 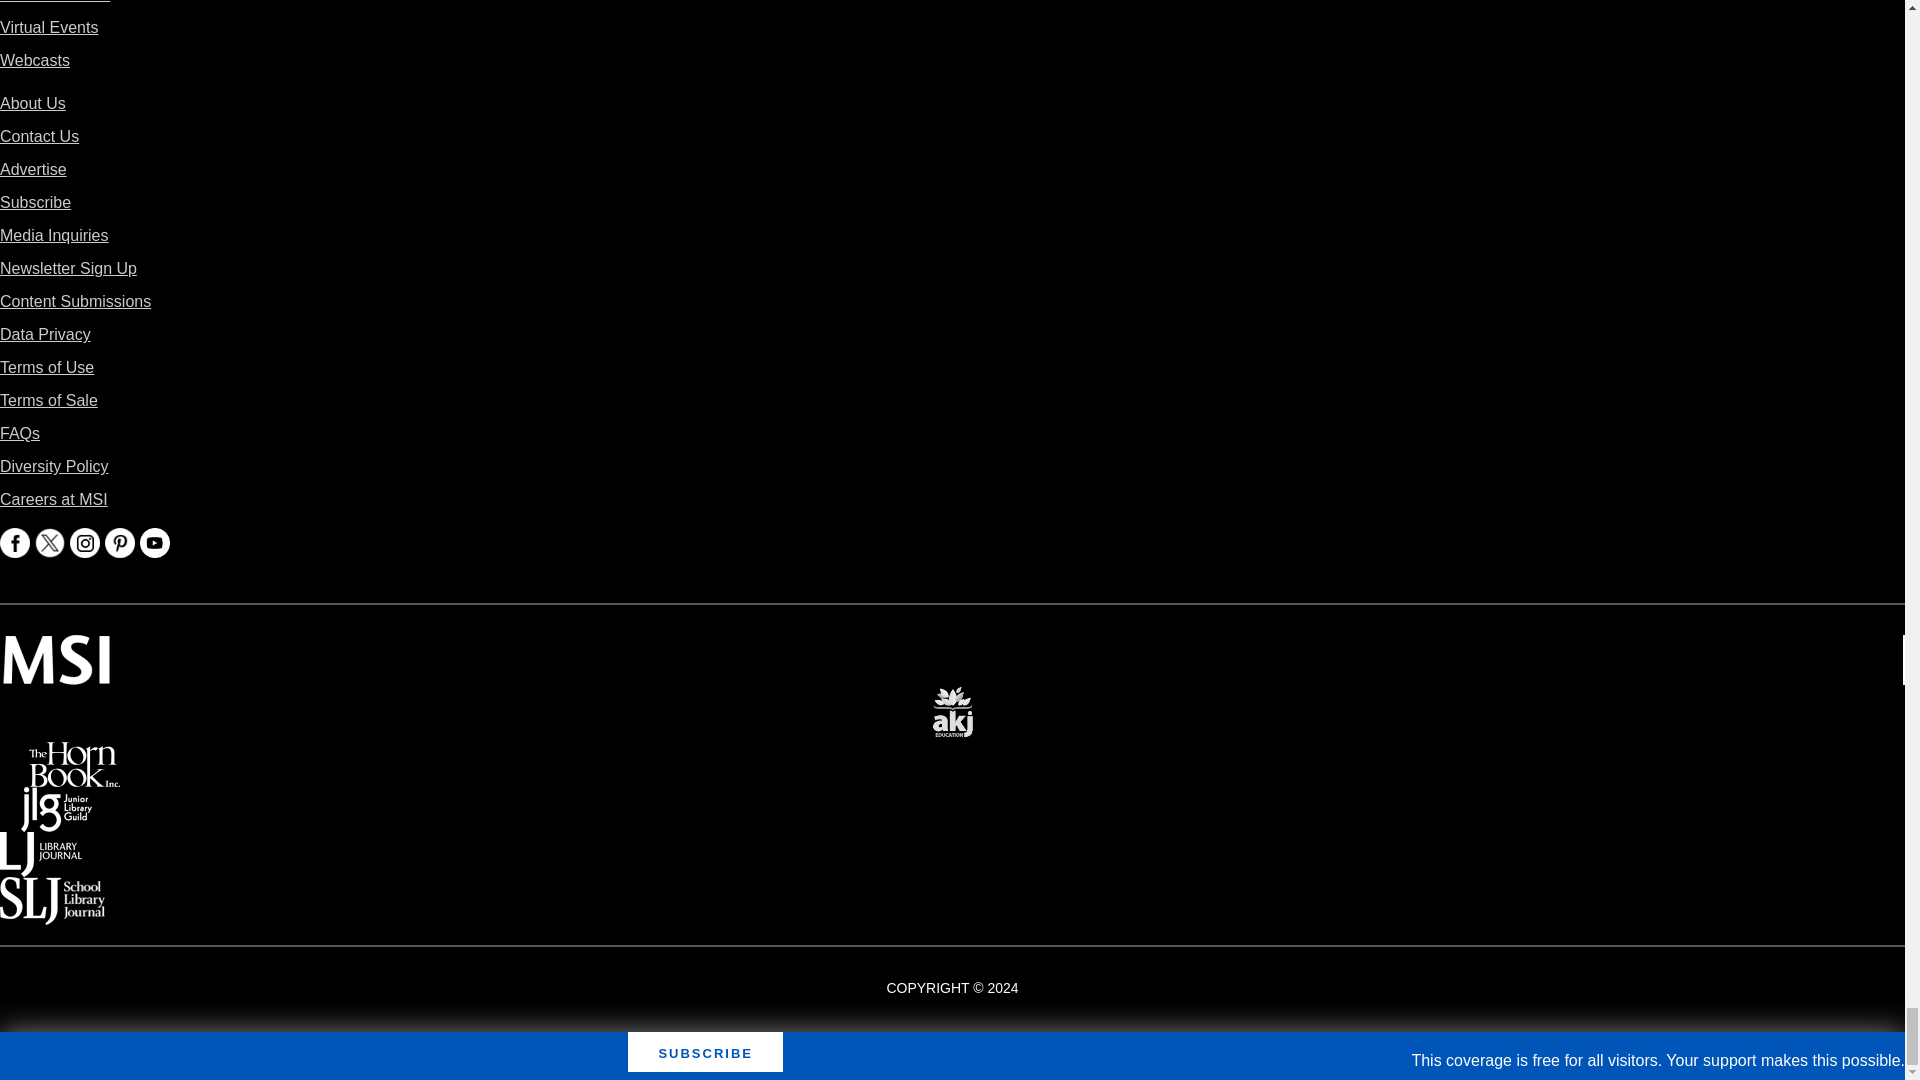 I want to click on The Horn Book, so click(x=74, y=756).